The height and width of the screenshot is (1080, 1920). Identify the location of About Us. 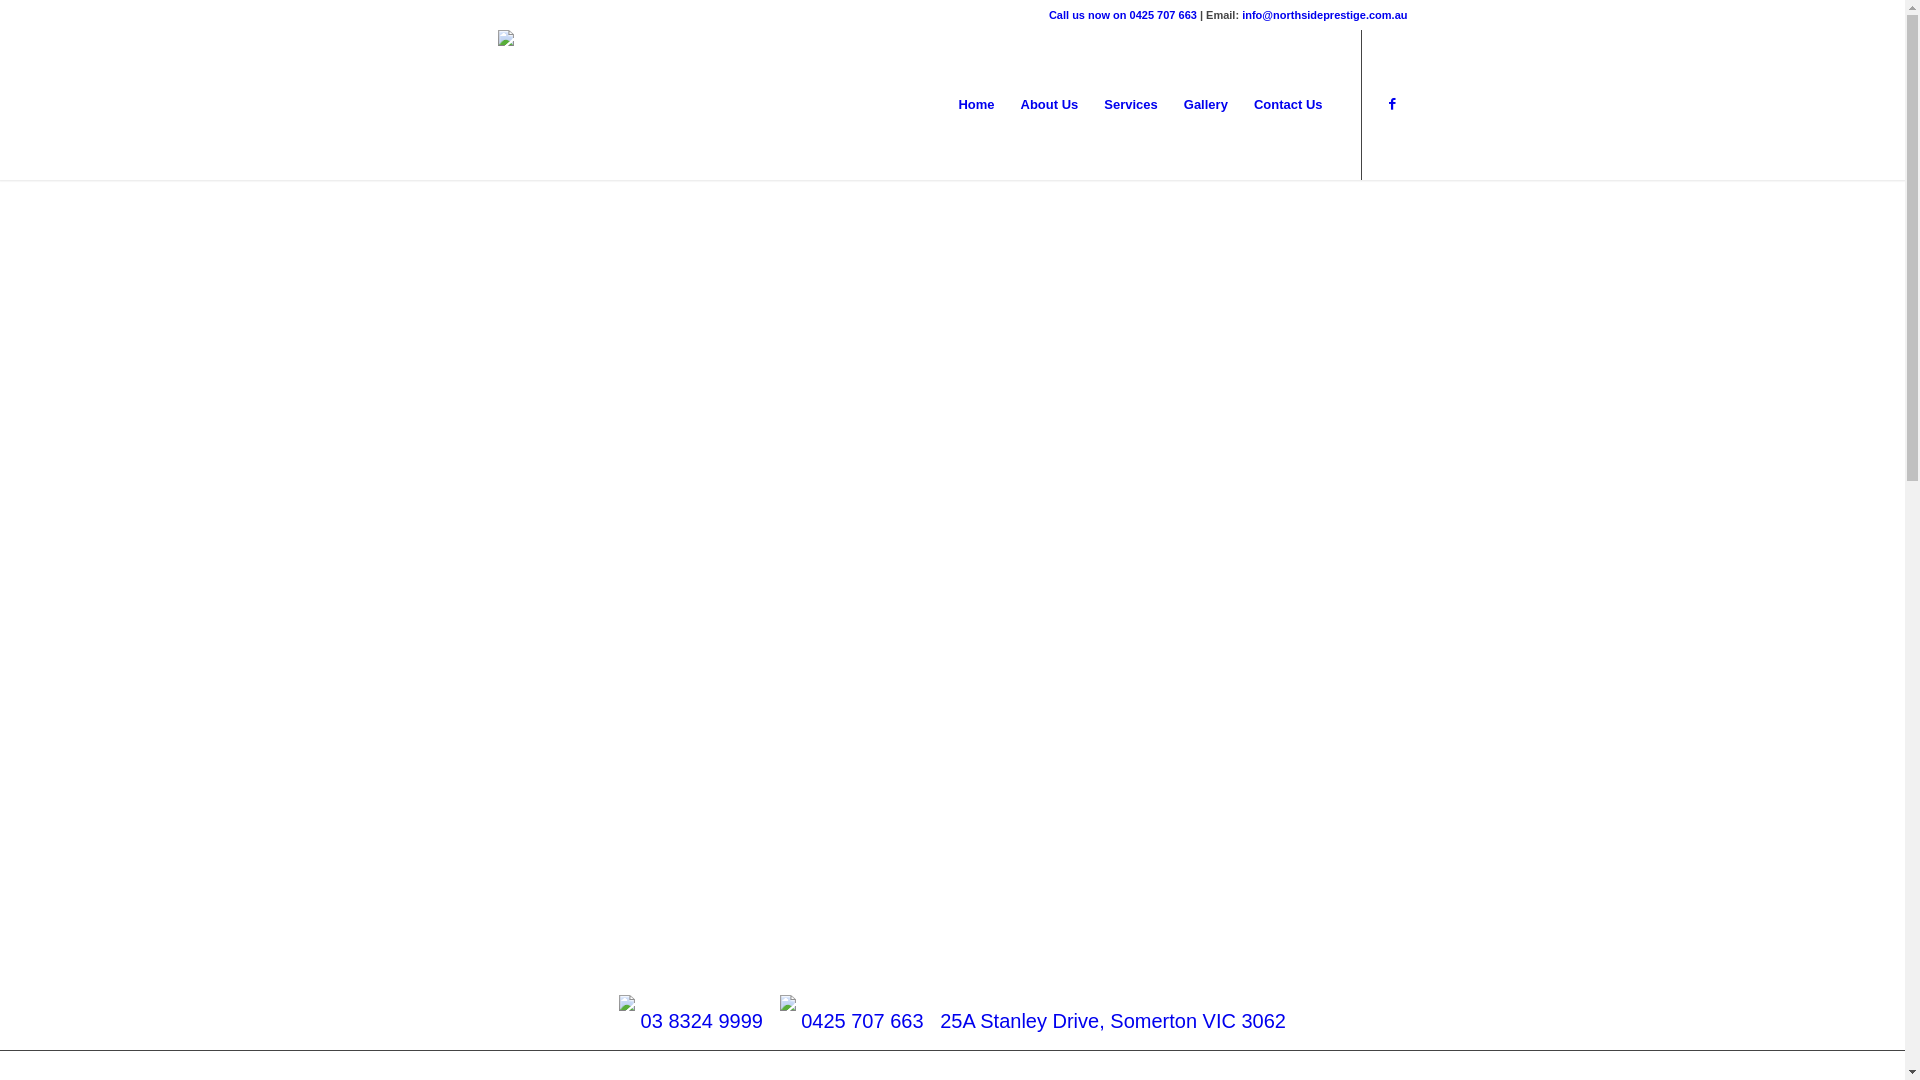
(1050, 105).